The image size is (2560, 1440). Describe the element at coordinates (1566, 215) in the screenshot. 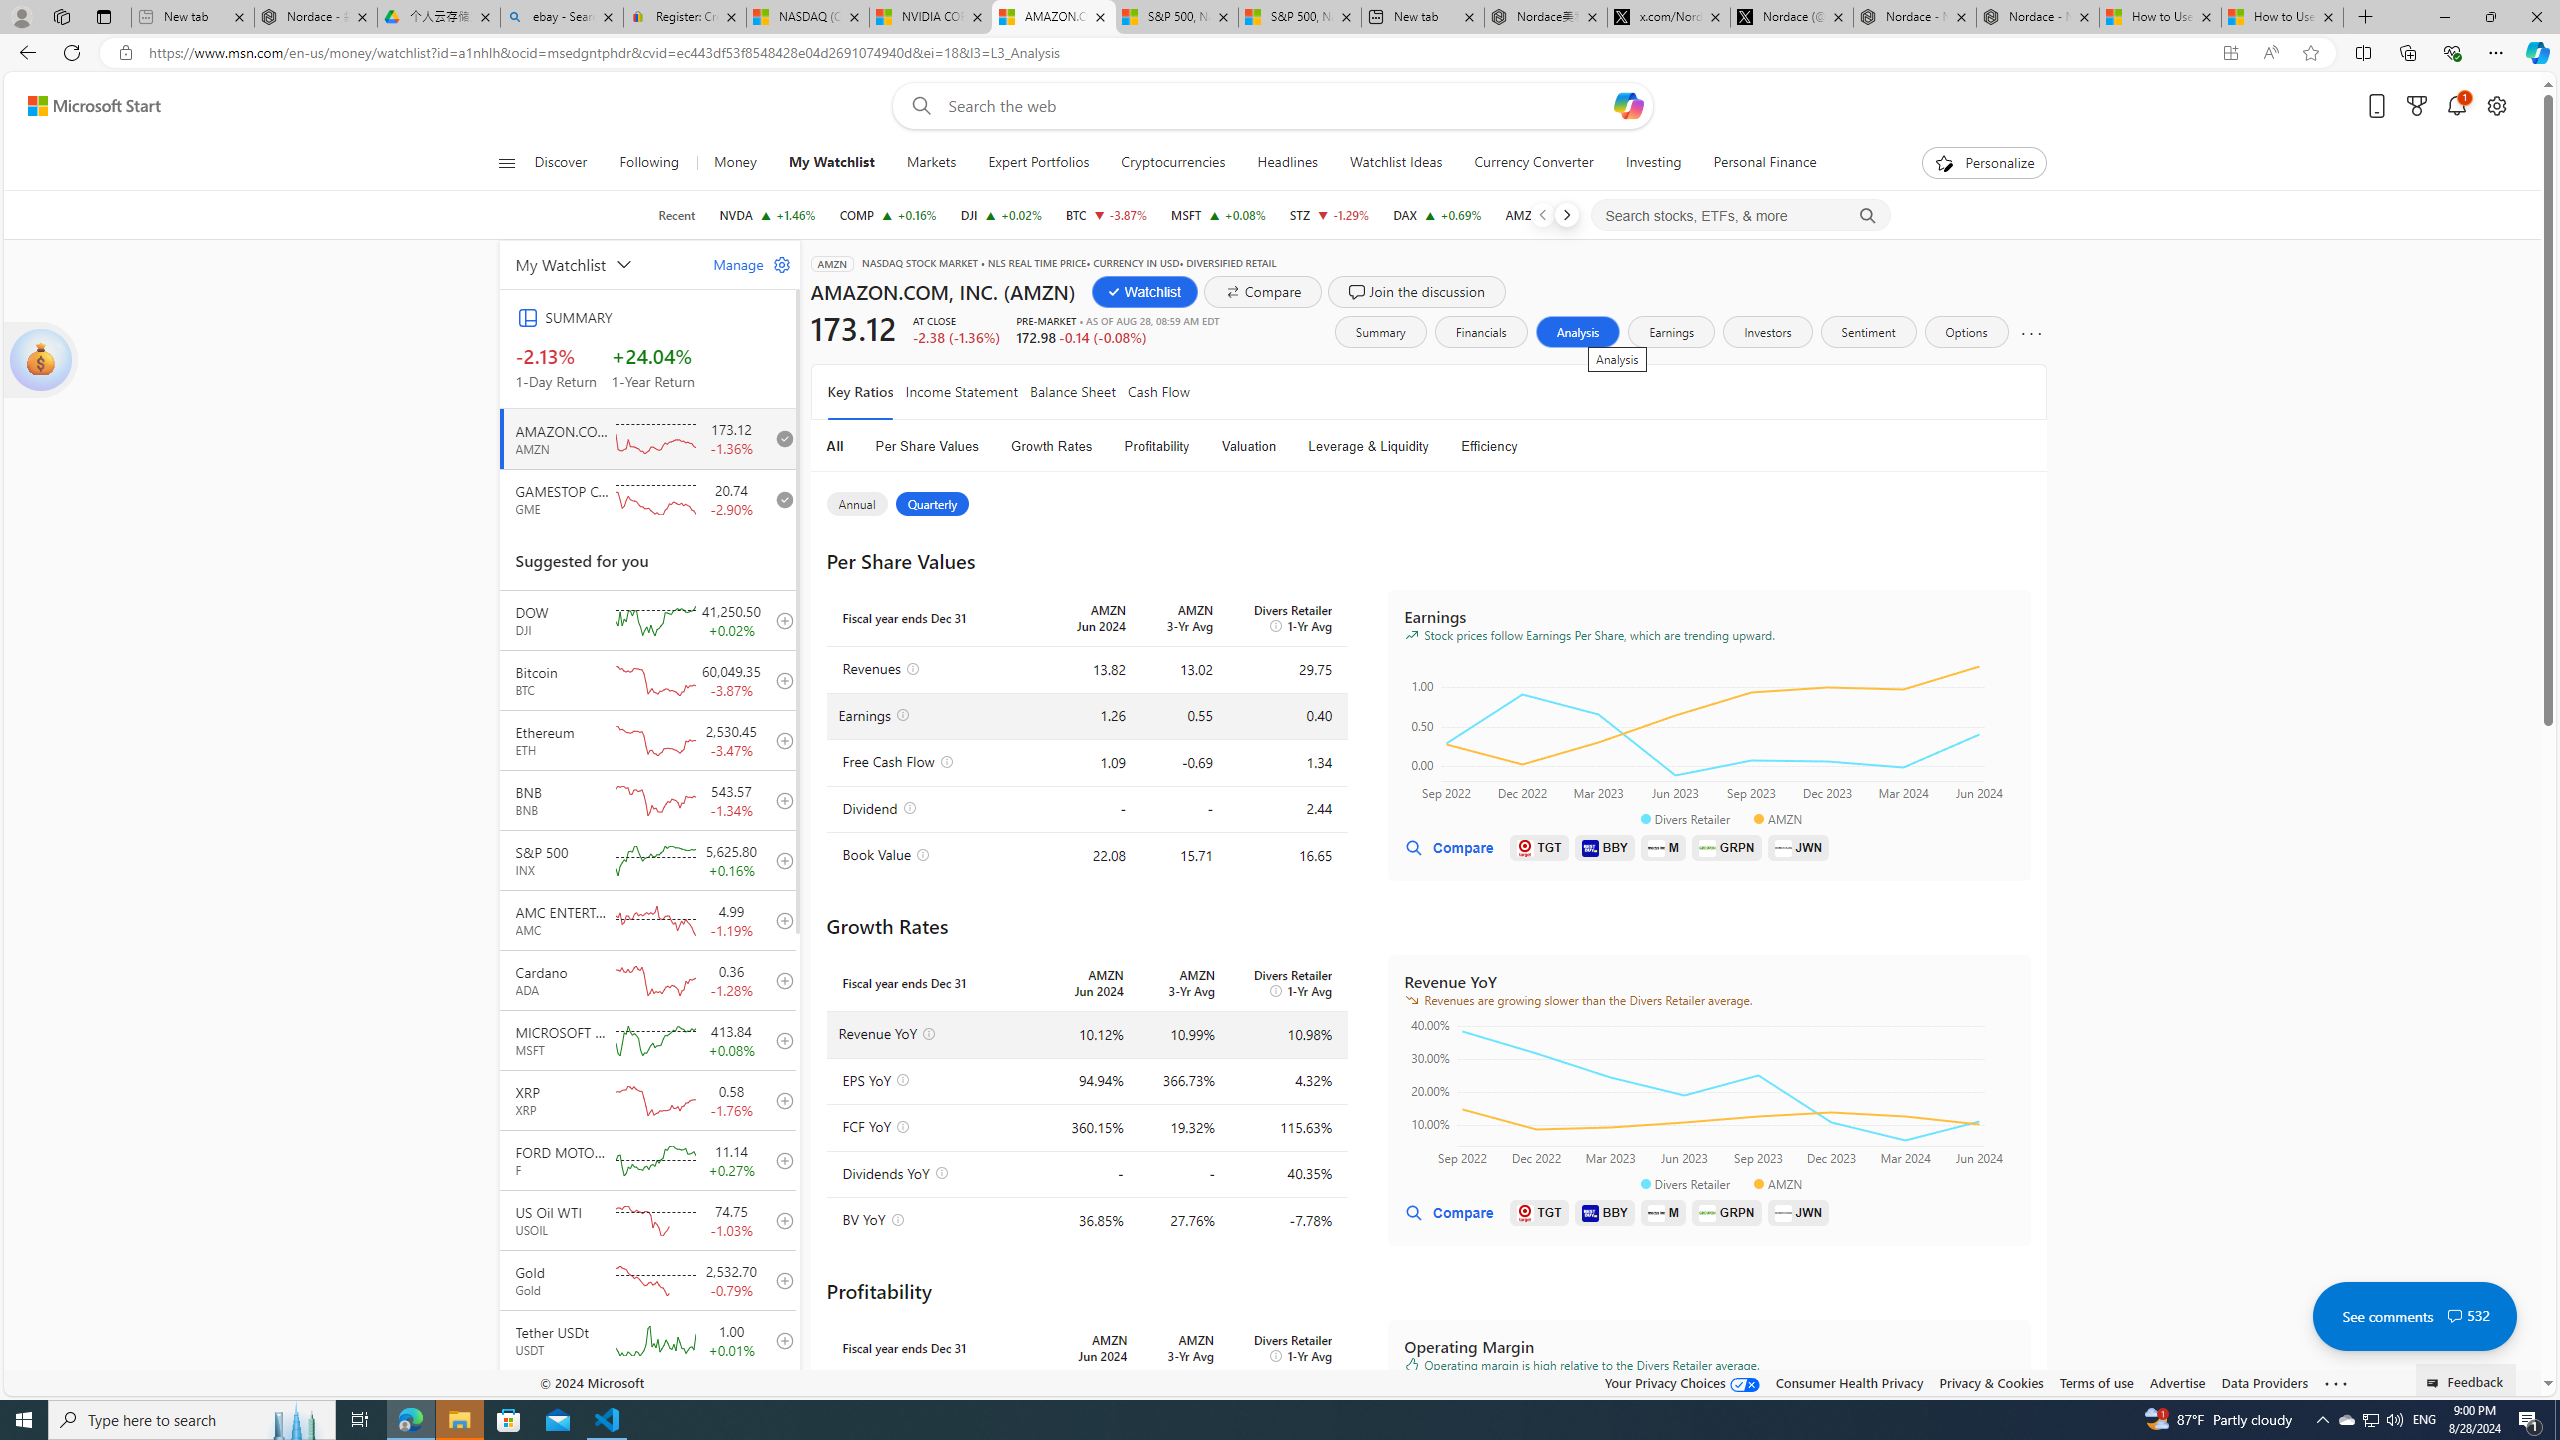

I see `Next` at that location.